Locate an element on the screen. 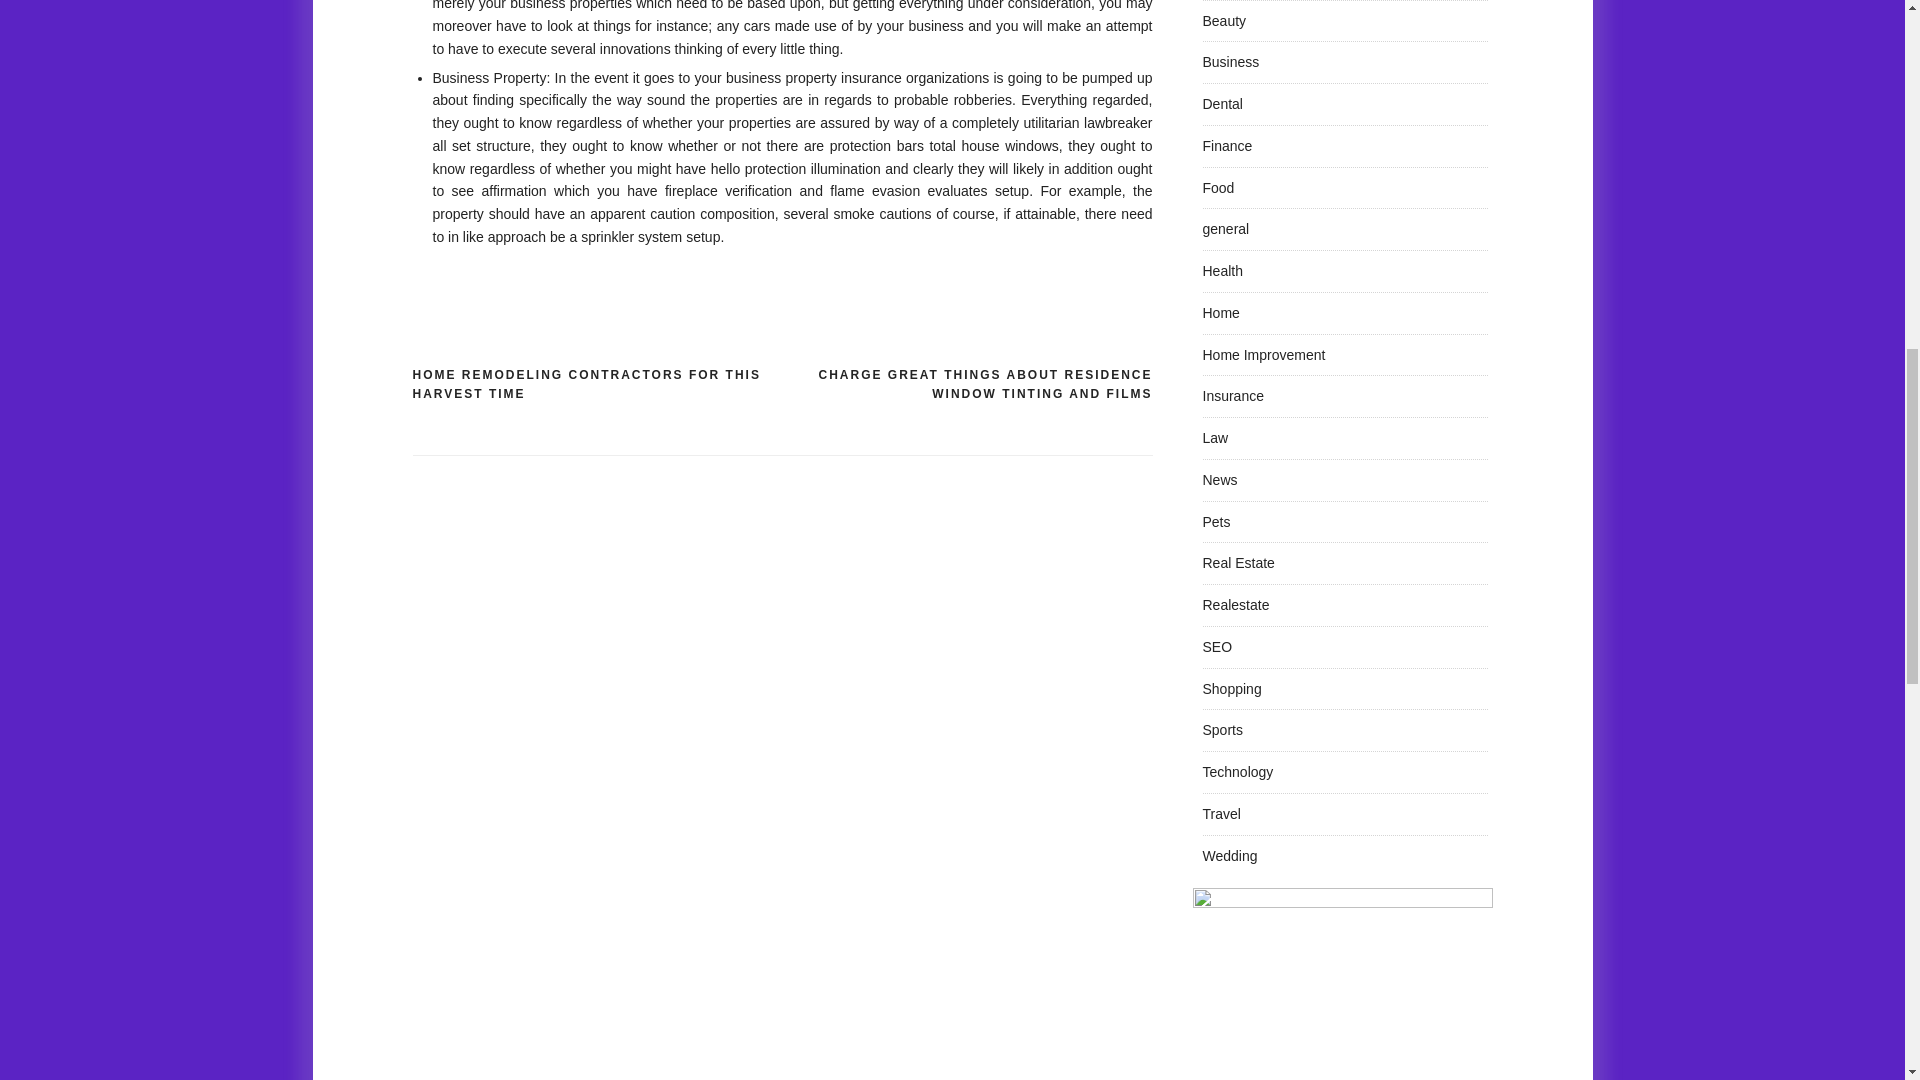 The width and height of the screenshot is (1920, 1080). Dental is located at coordinates (1222, 104).